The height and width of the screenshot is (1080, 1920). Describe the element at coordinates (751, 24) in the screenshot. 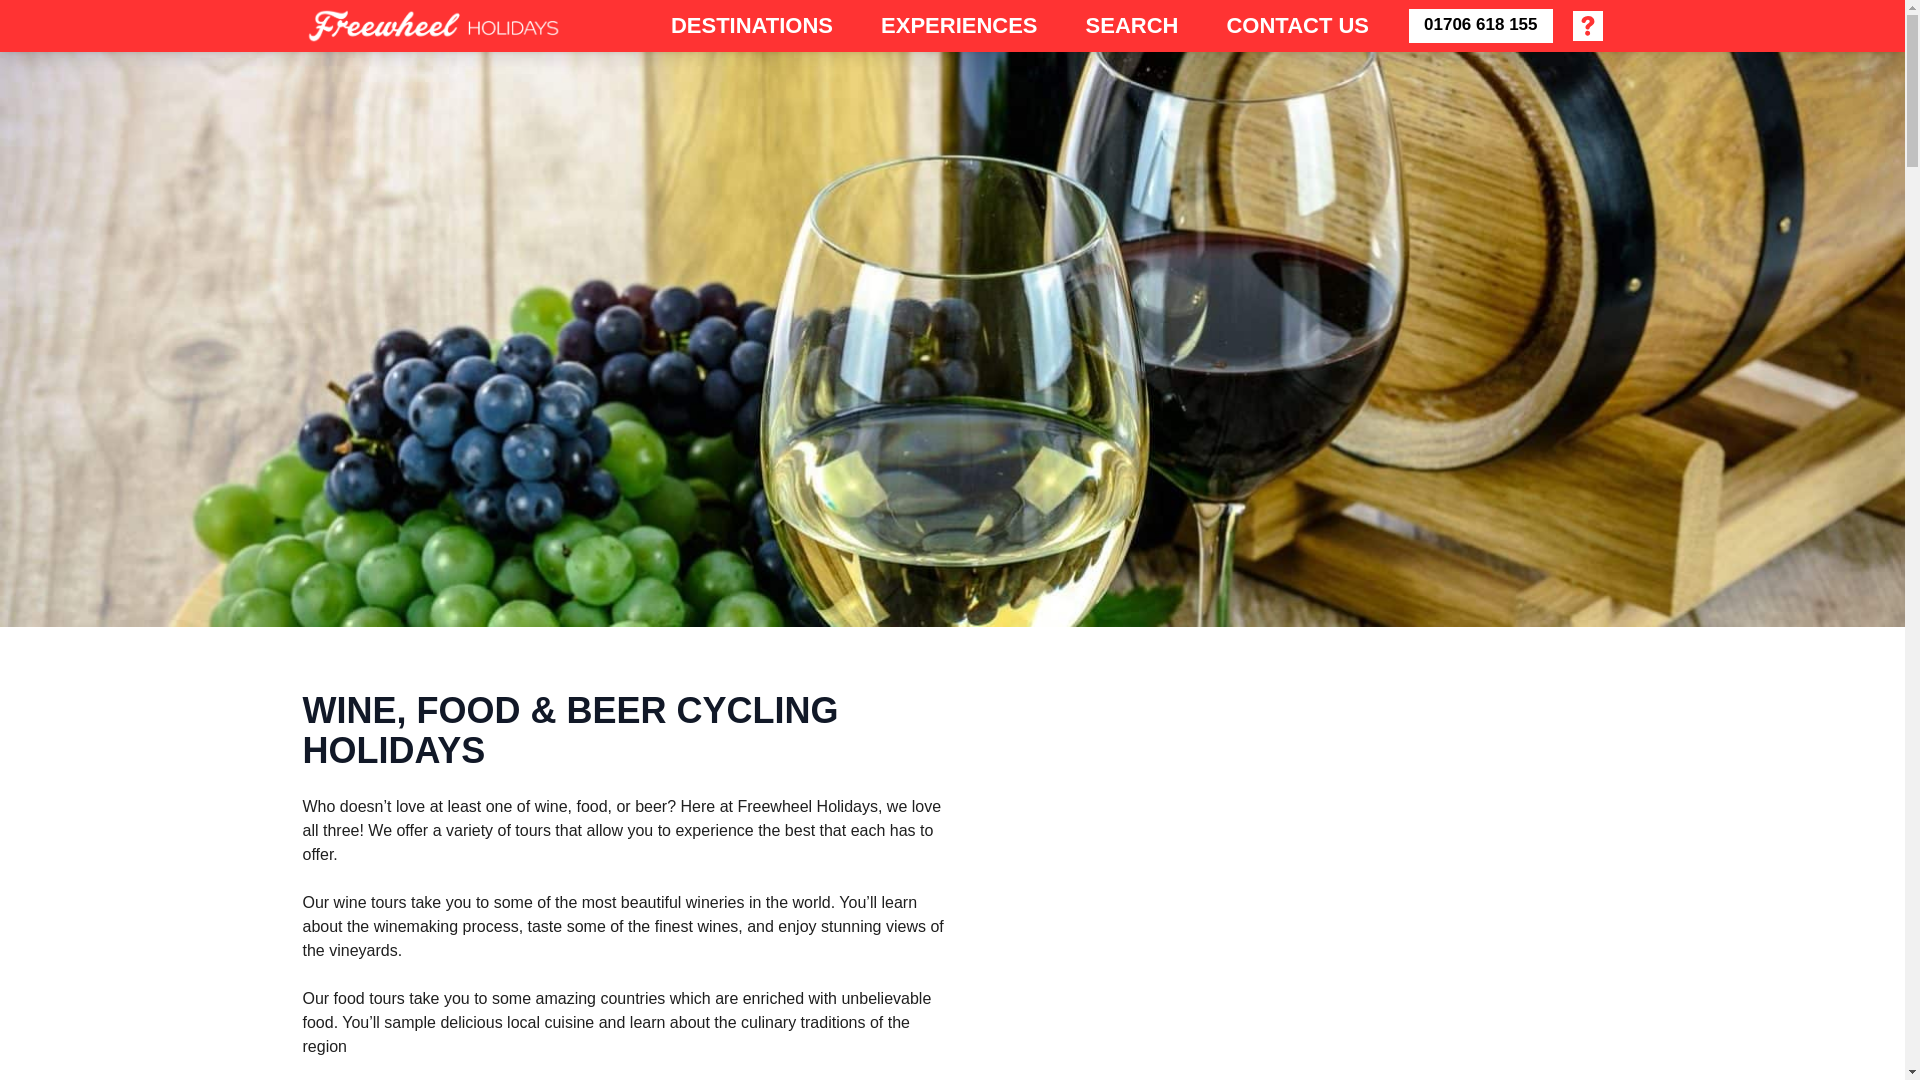

I see `DESTINATIONS` at that location.